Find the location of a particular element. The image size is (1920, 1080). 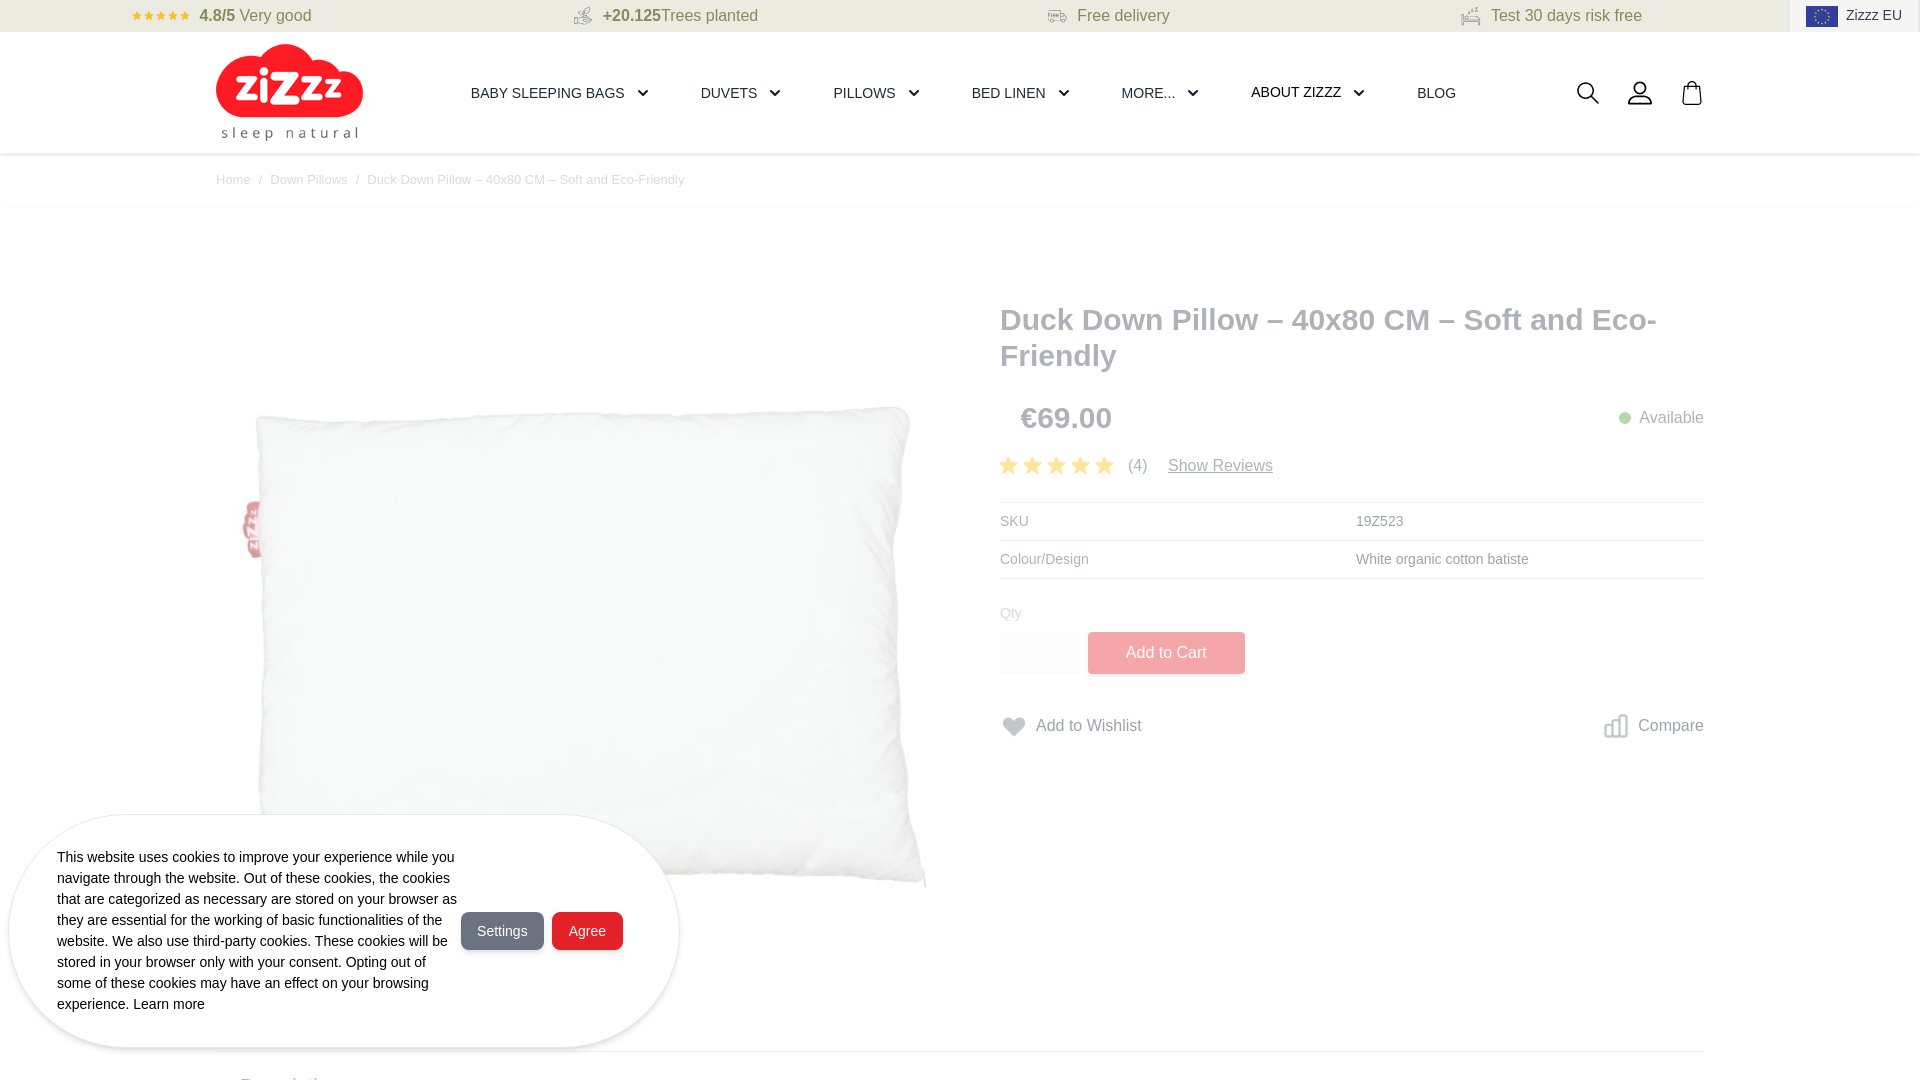

Add to Compare is located at coordinates (1652, 726).